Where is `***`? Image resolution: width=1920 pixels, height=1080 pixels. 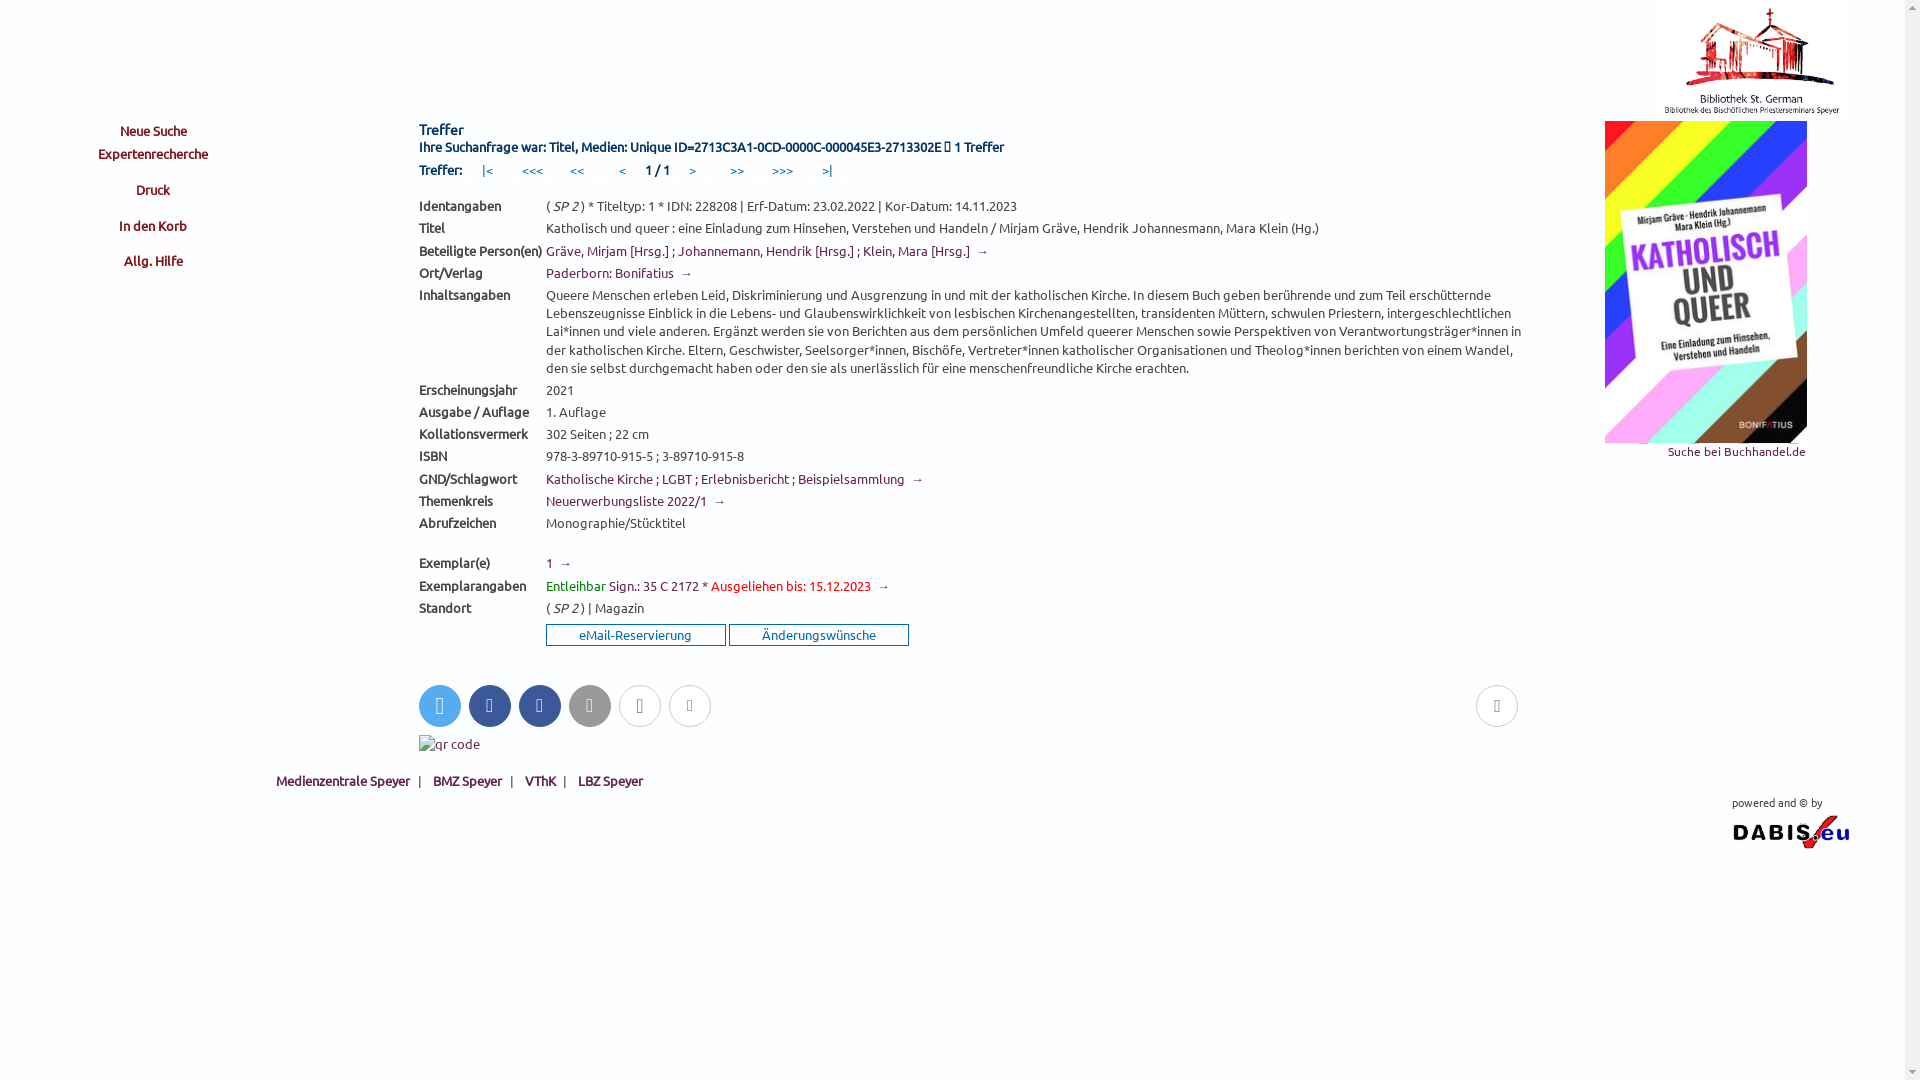 *** is located at coordinates (544, 635).